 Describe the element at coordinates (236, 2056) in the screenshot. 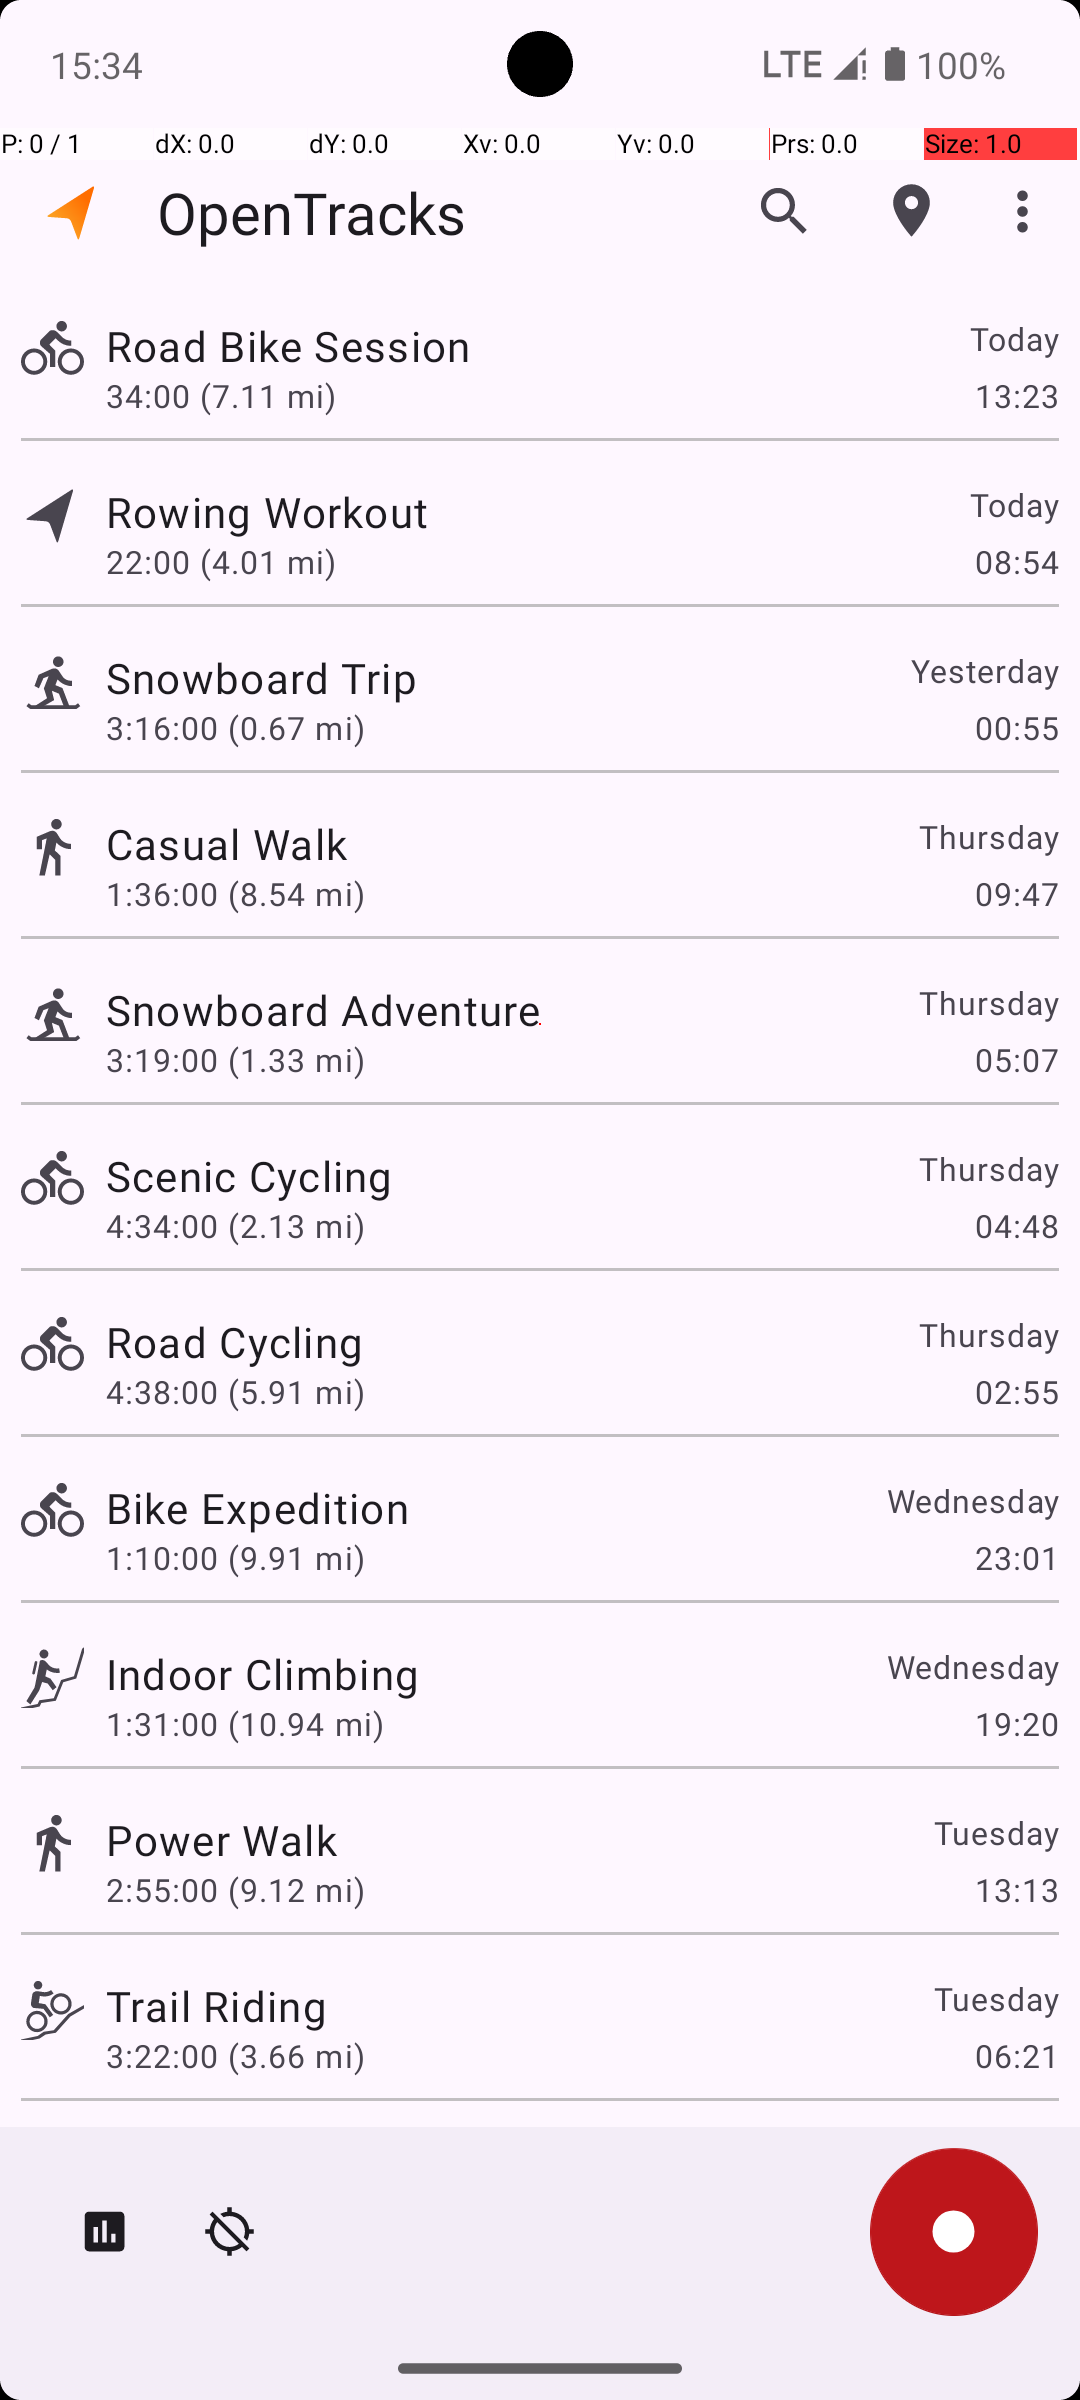

I see `3:22:00 (3.66 mi)` at that location.